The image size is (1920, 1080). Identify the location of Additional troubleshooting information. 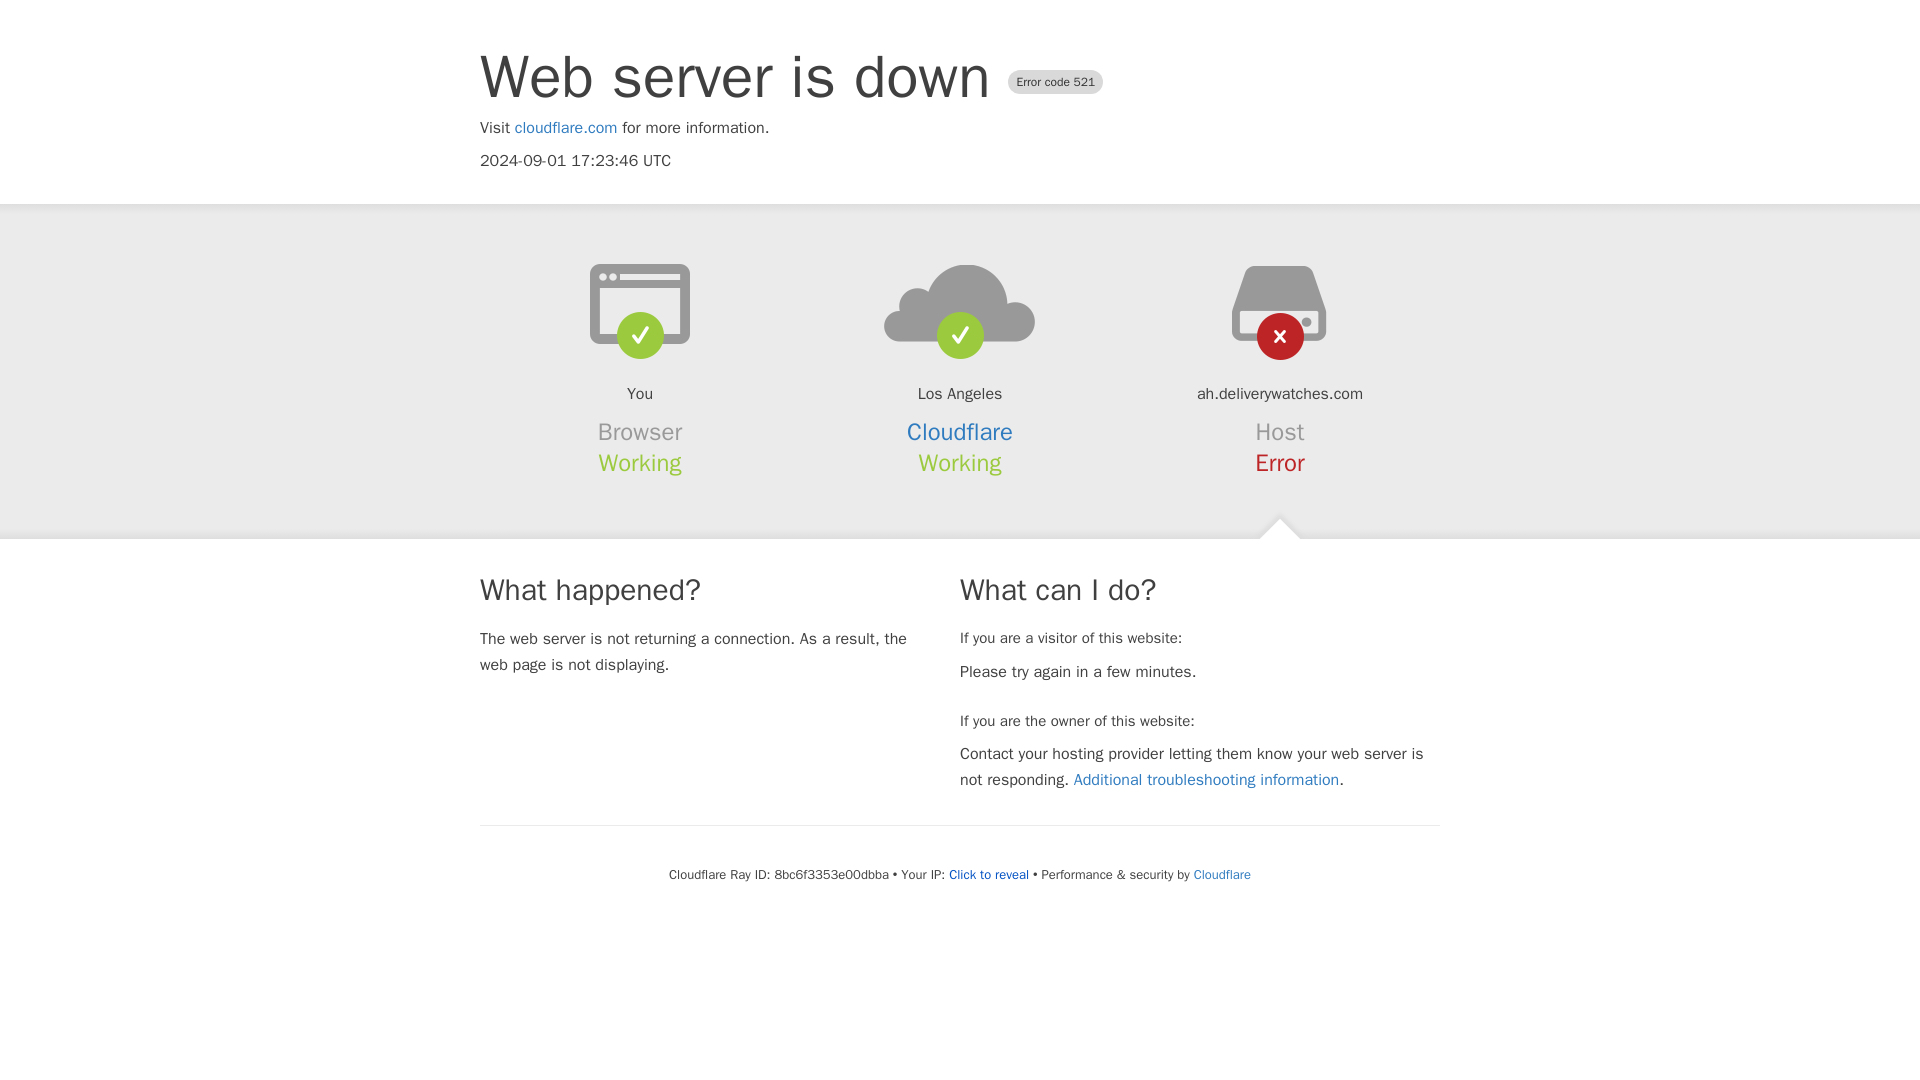
(1206, 780).